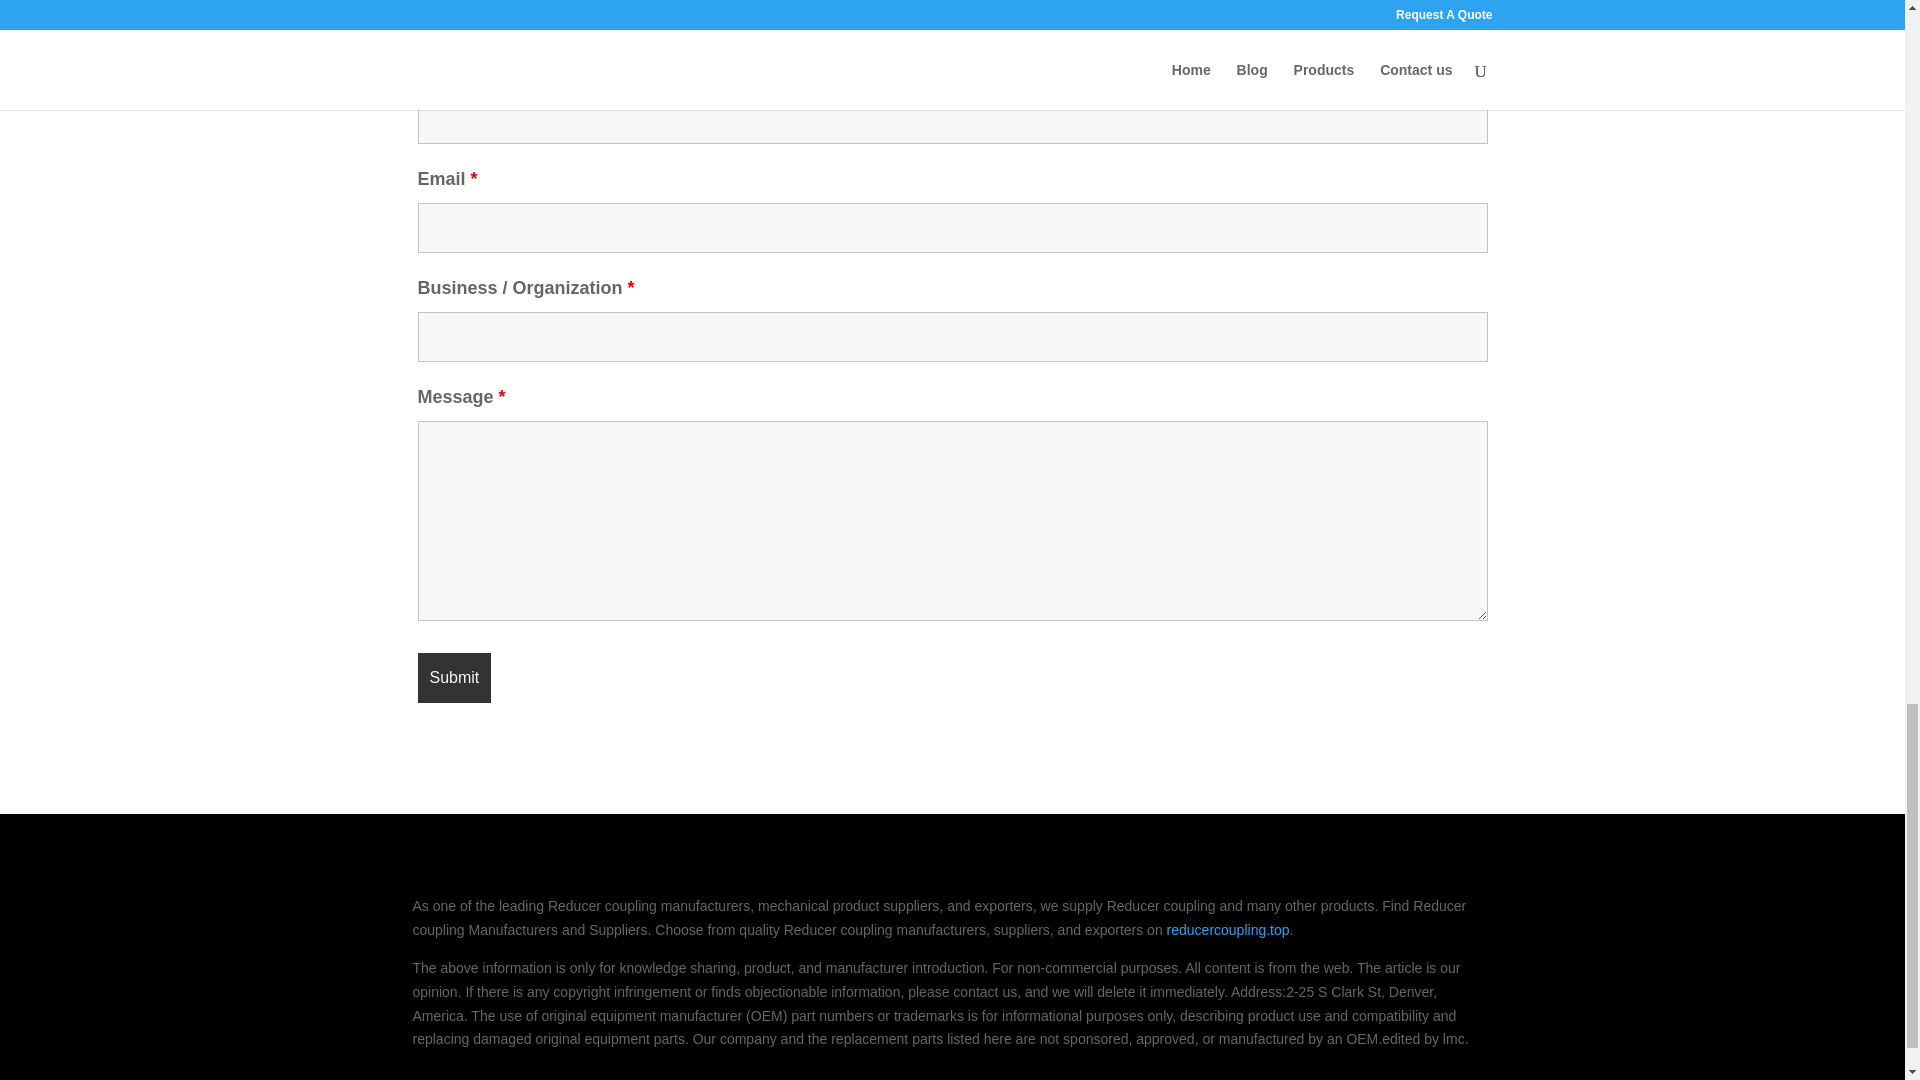  I want to click on Submit, so click(454, 678).